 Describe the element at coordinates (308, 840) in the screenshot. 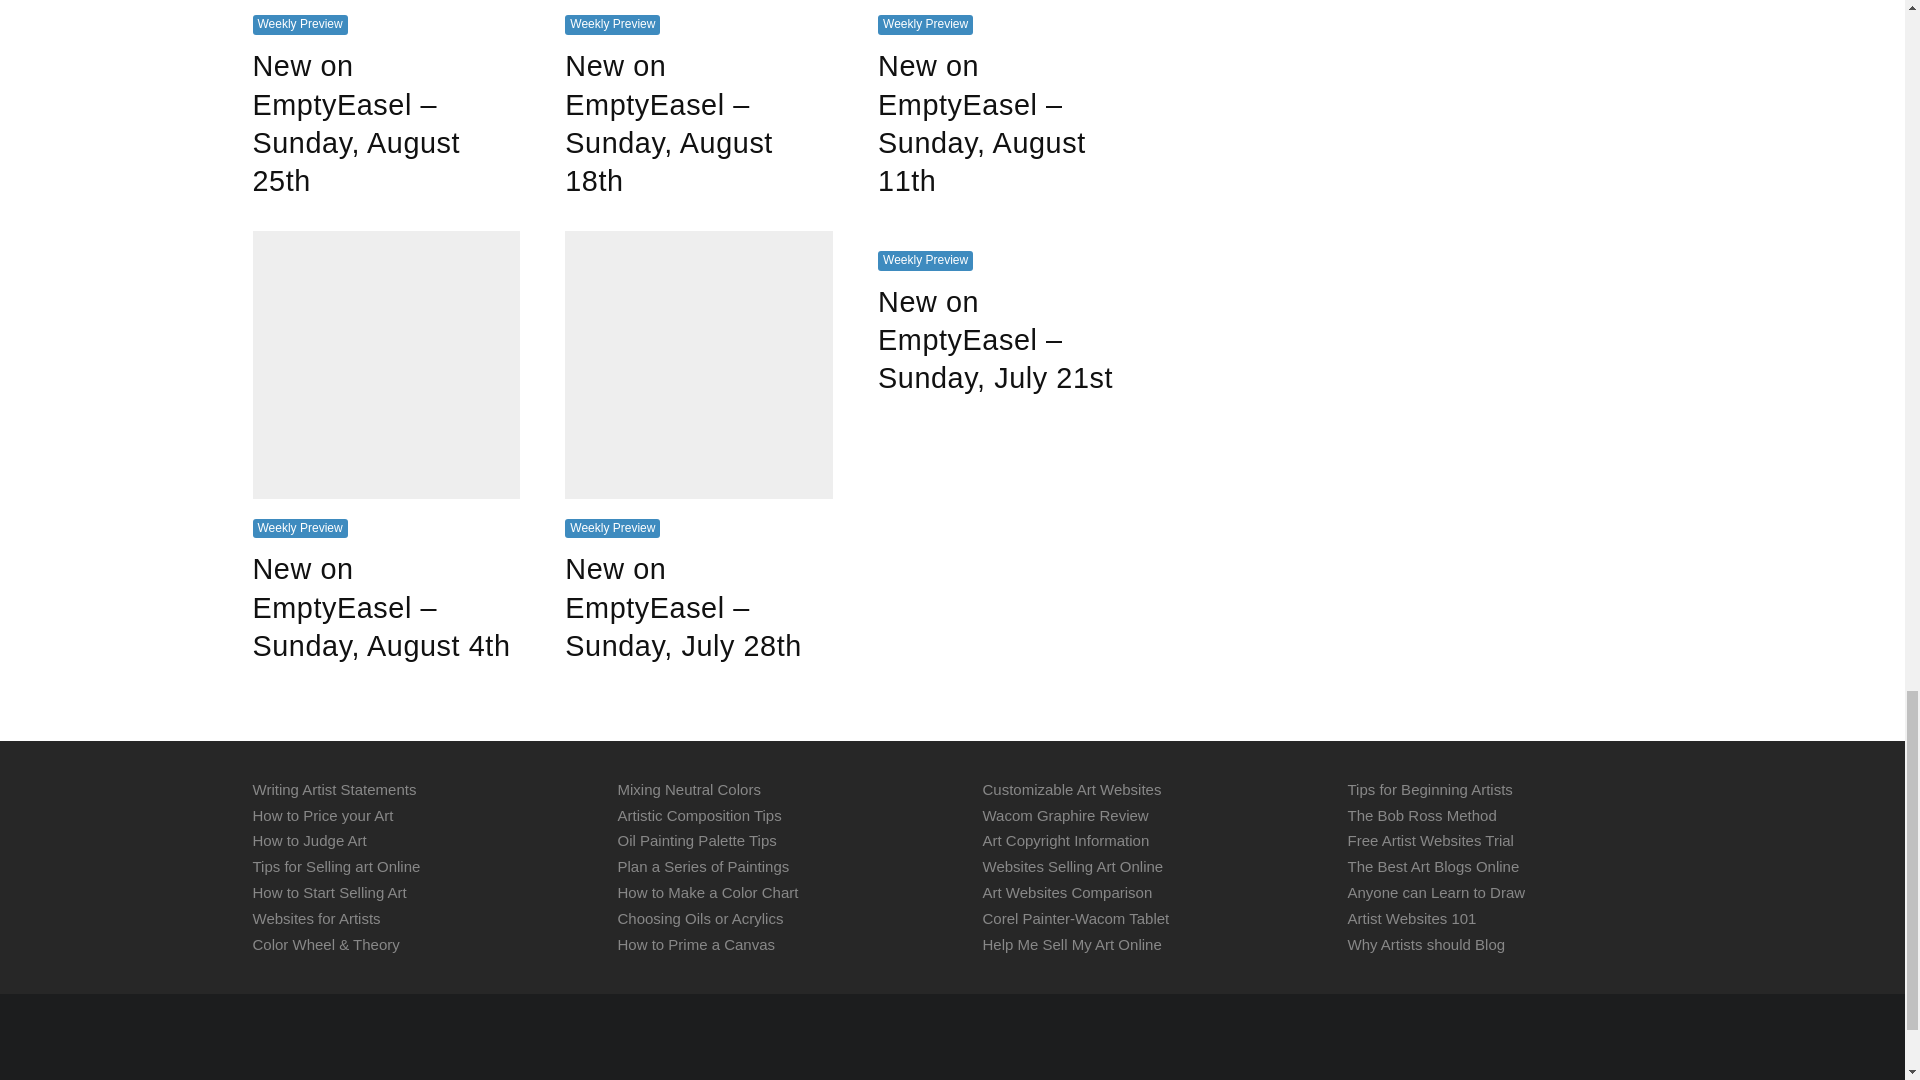

I see `How to judge art: Five qualities you can critique` at that location.